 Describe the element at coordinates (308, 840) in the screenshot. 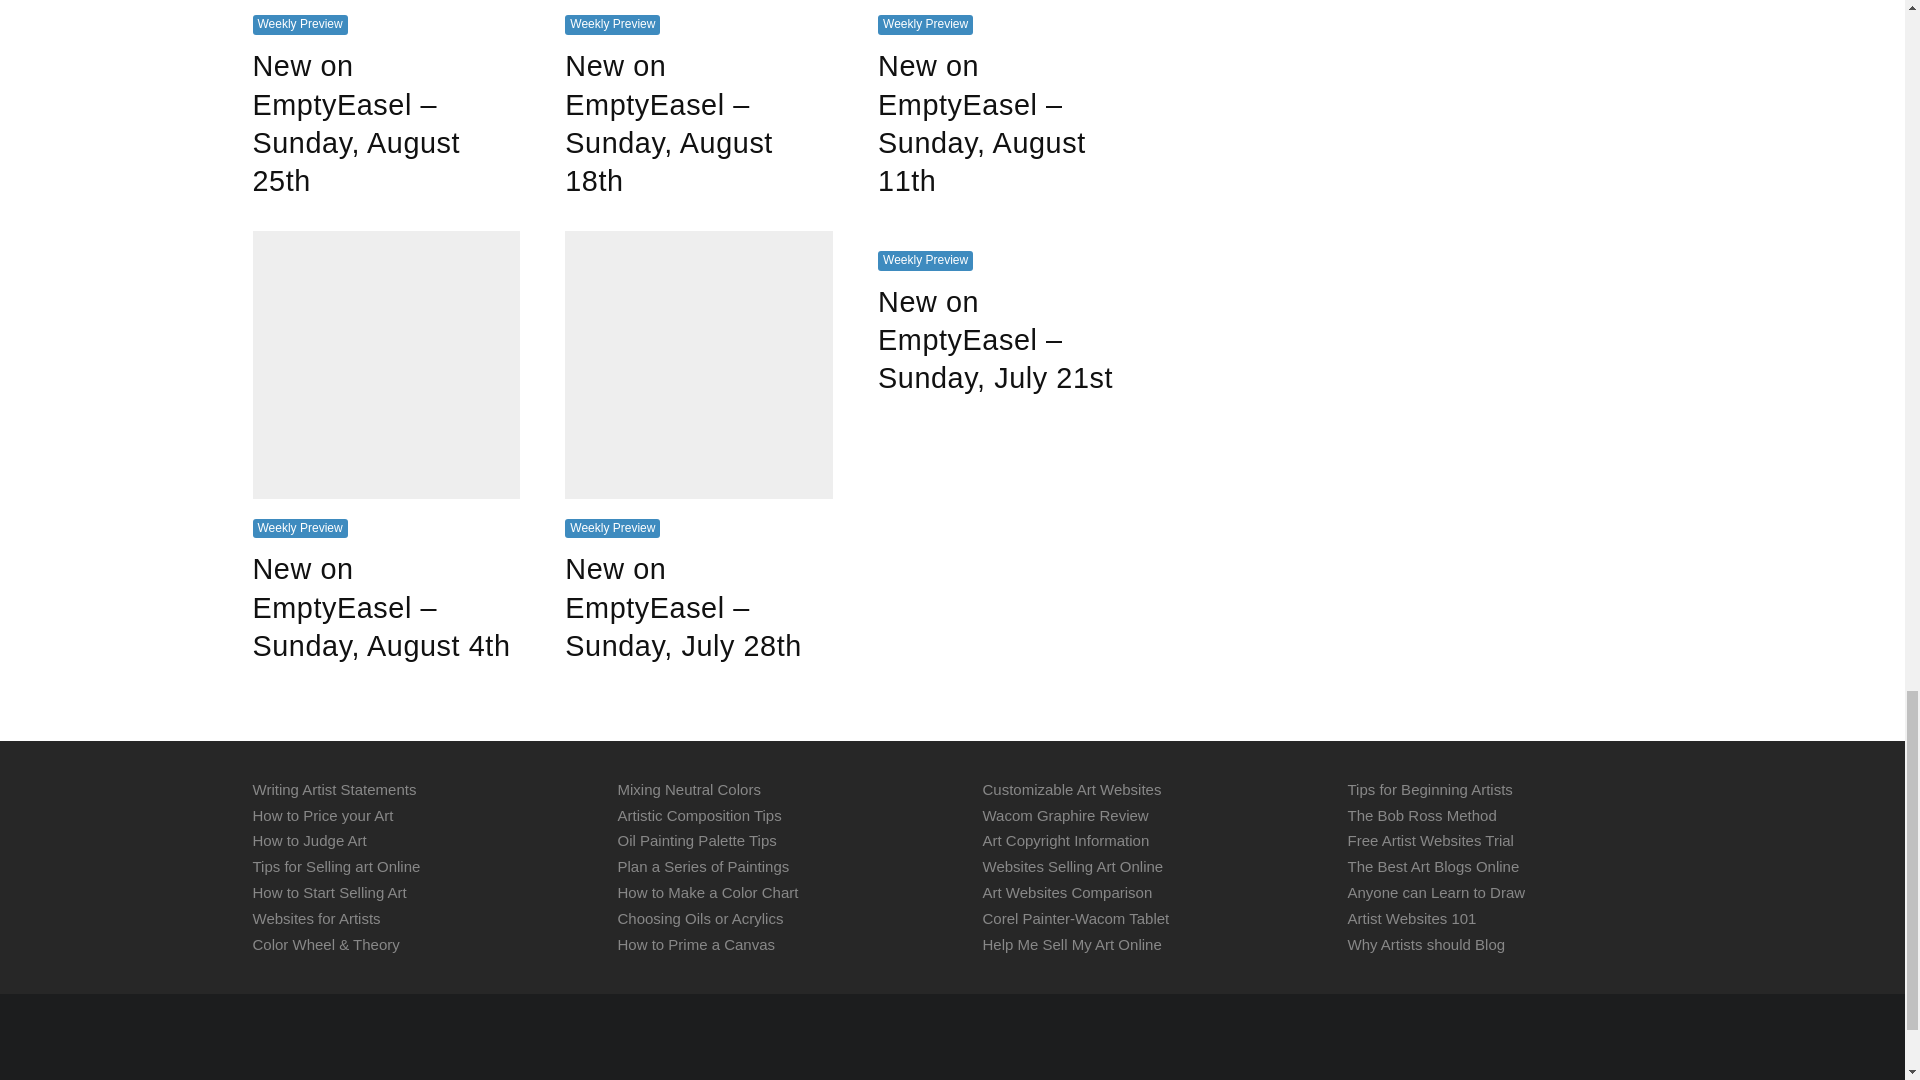

I see `How to judge art: Five qualities you can critique` at that location.